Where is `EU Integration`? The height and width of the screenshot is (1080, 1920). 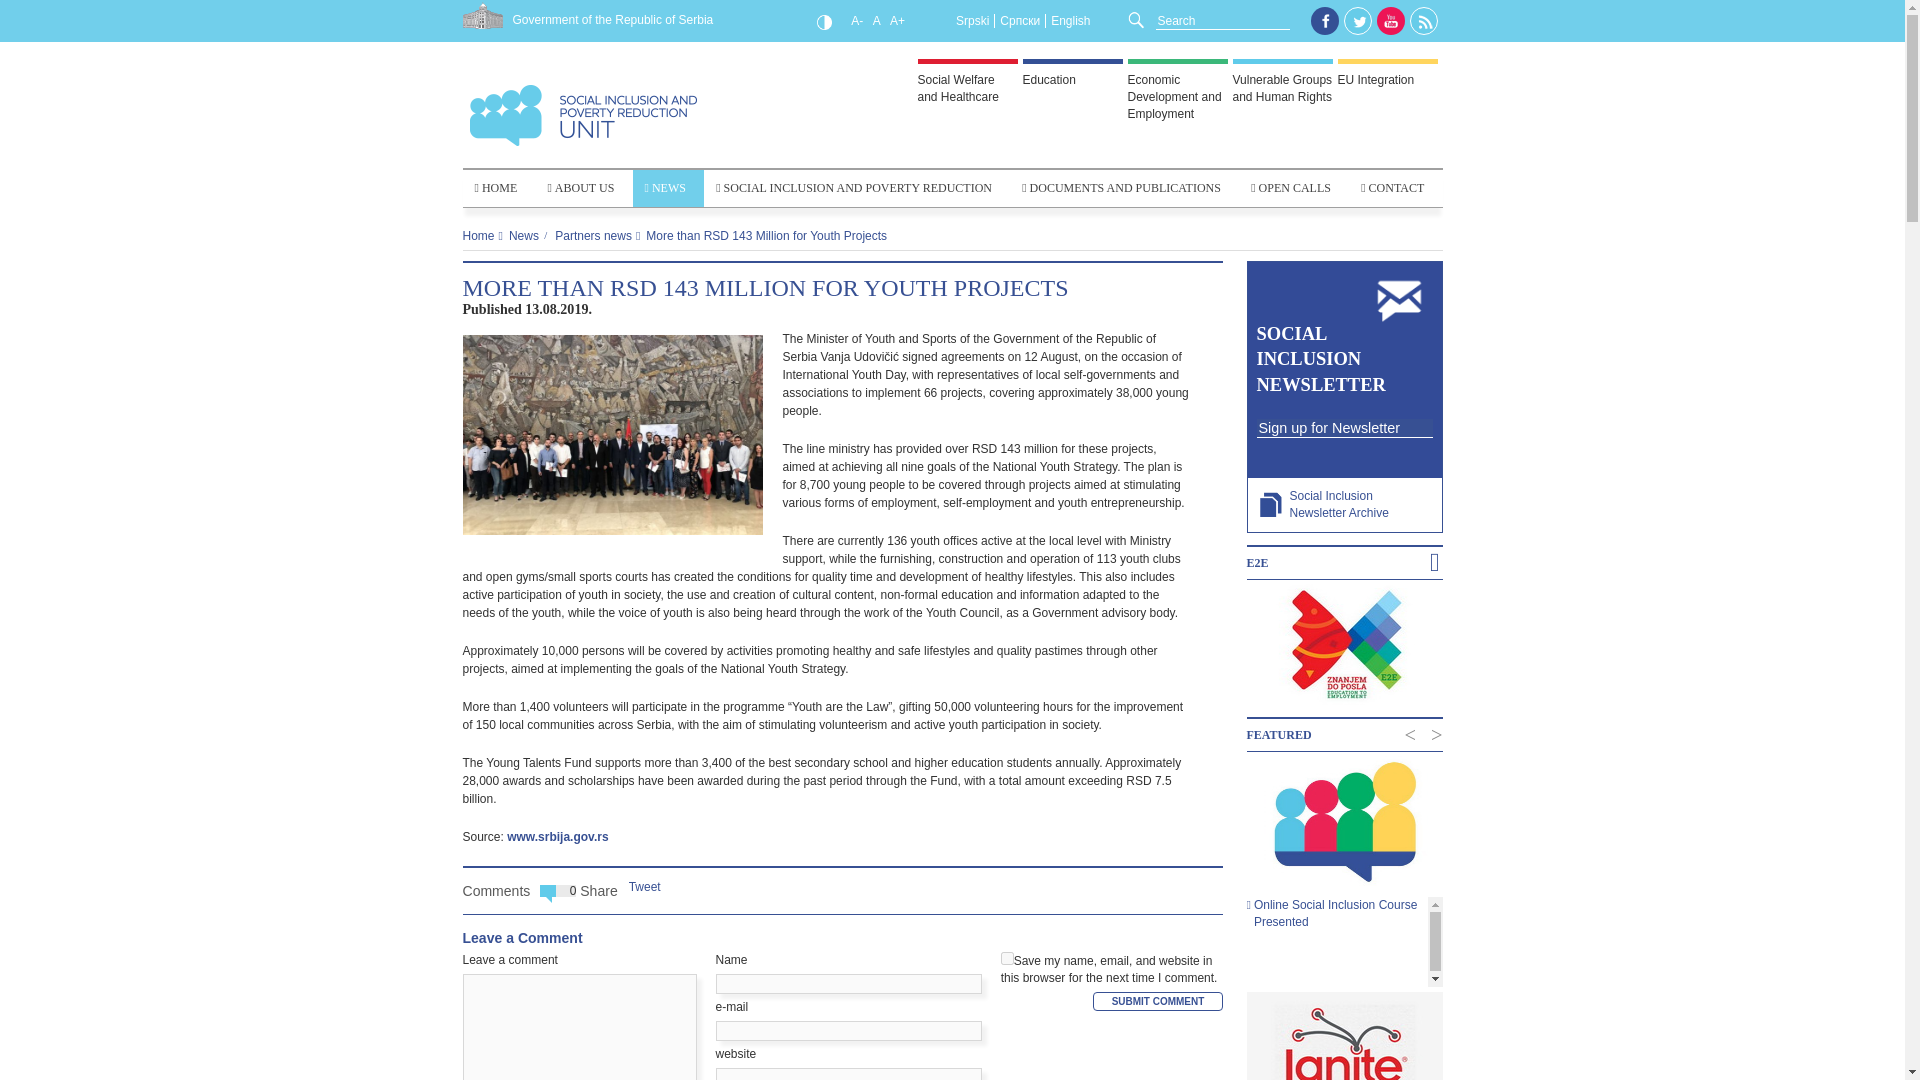
EU Integration is located at coordinates (1376, 80).